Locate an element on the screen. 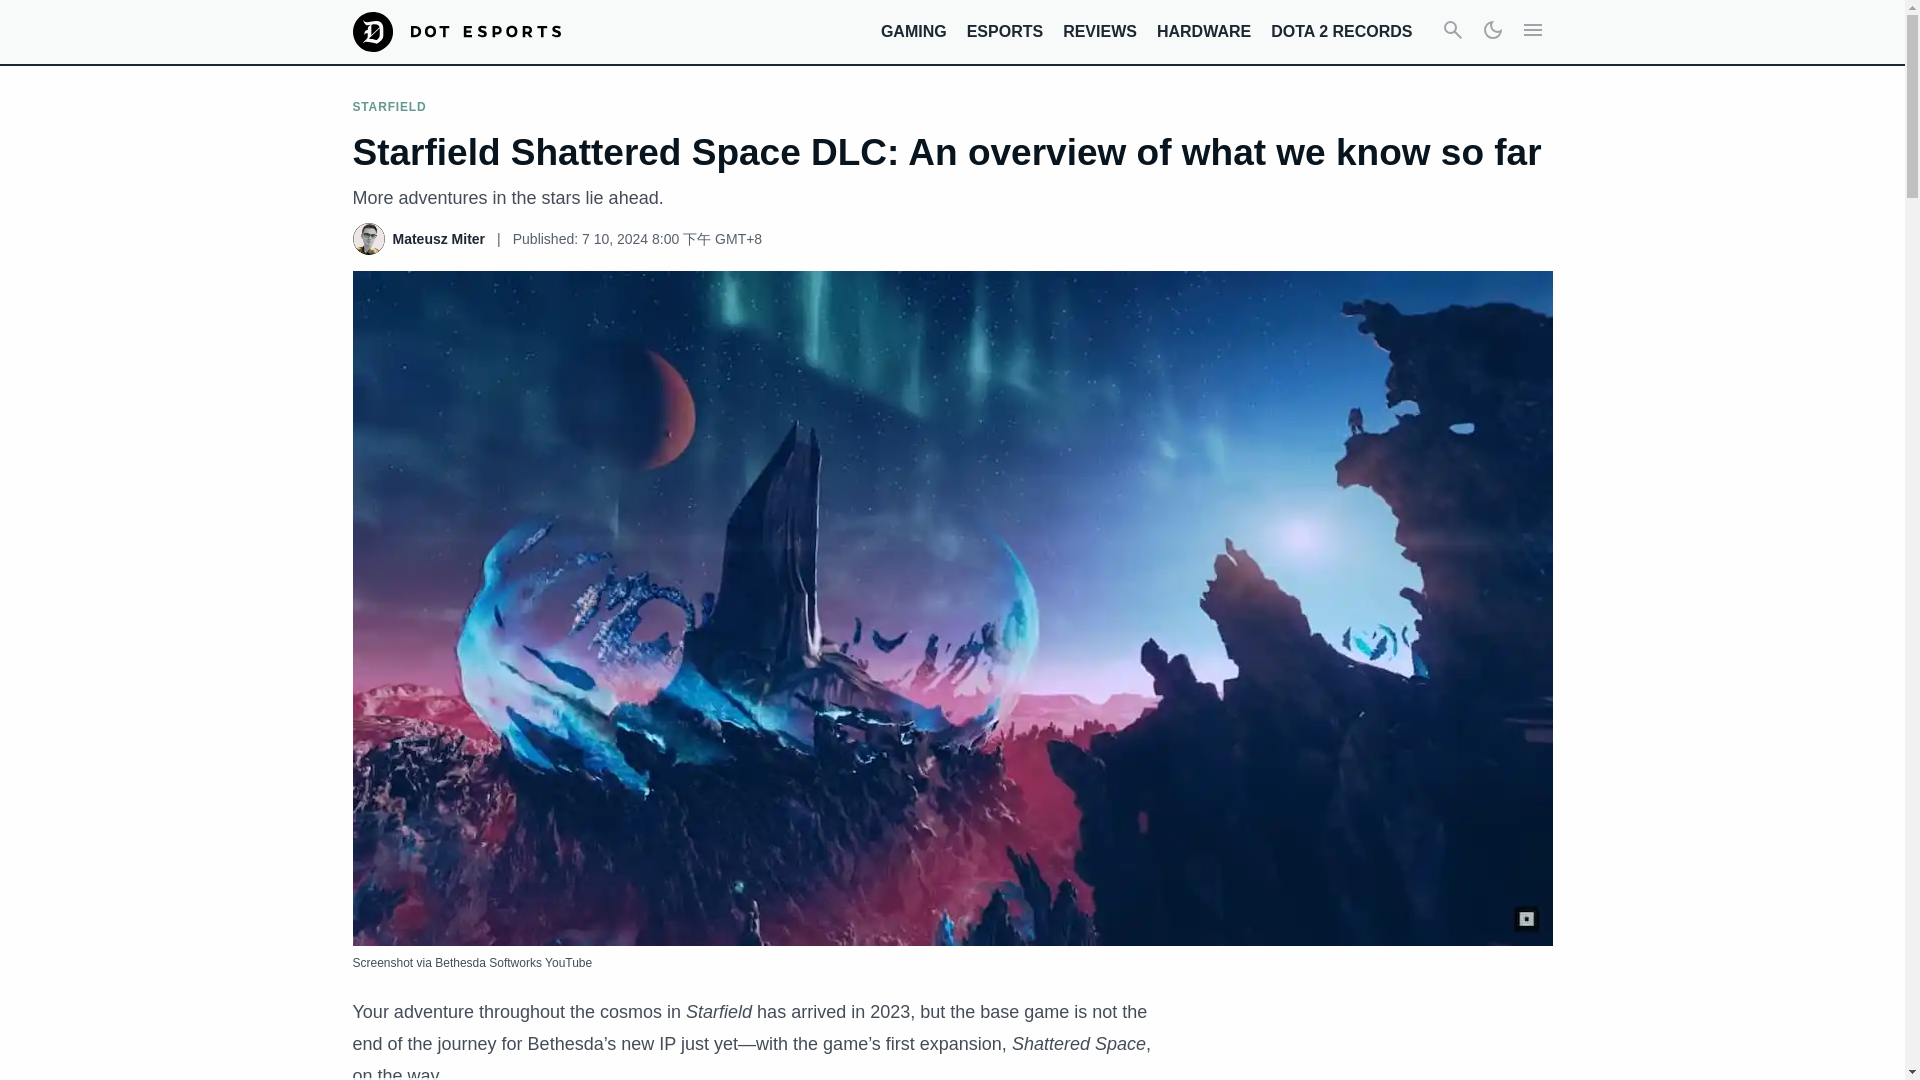  HARDWARE is located at coordinates (1204, 30).